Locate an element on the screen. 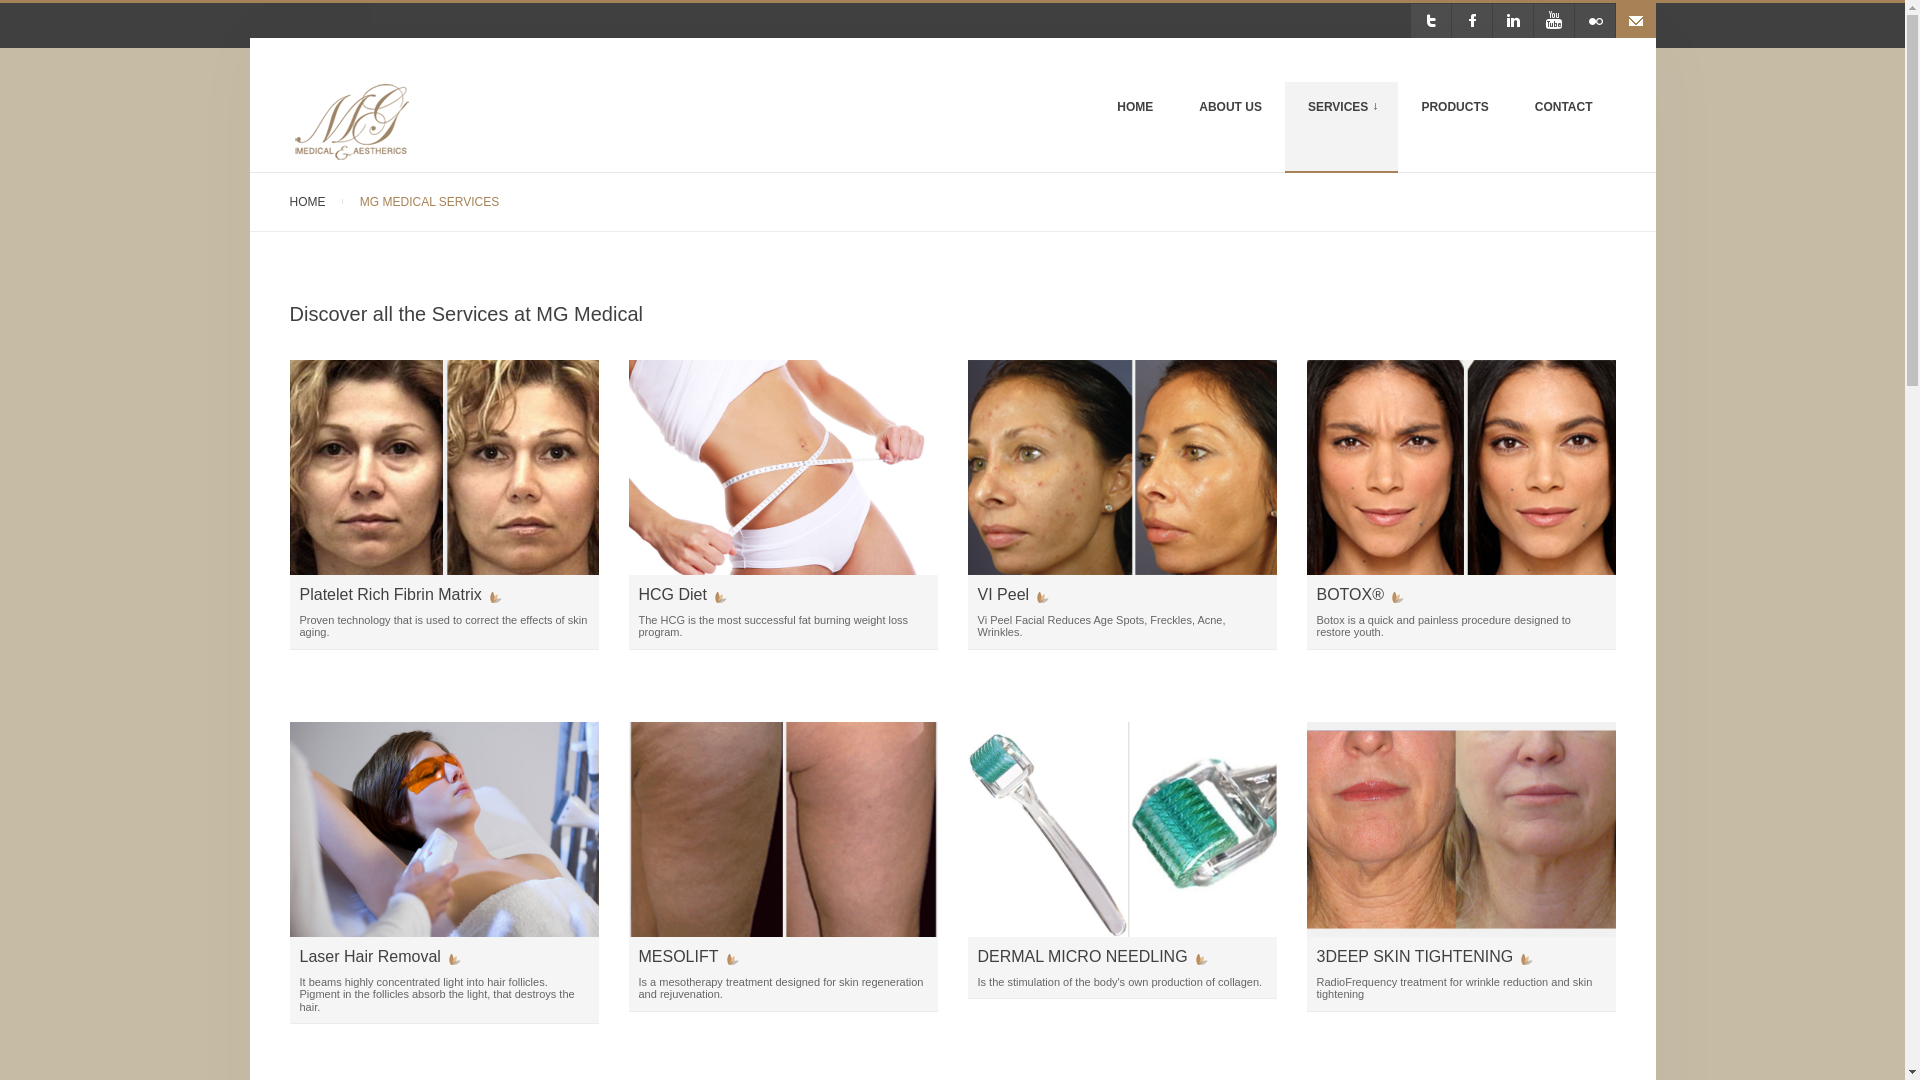 The image size is (1920, 1080). ABOUT US is located at coordinates (1230, 126).